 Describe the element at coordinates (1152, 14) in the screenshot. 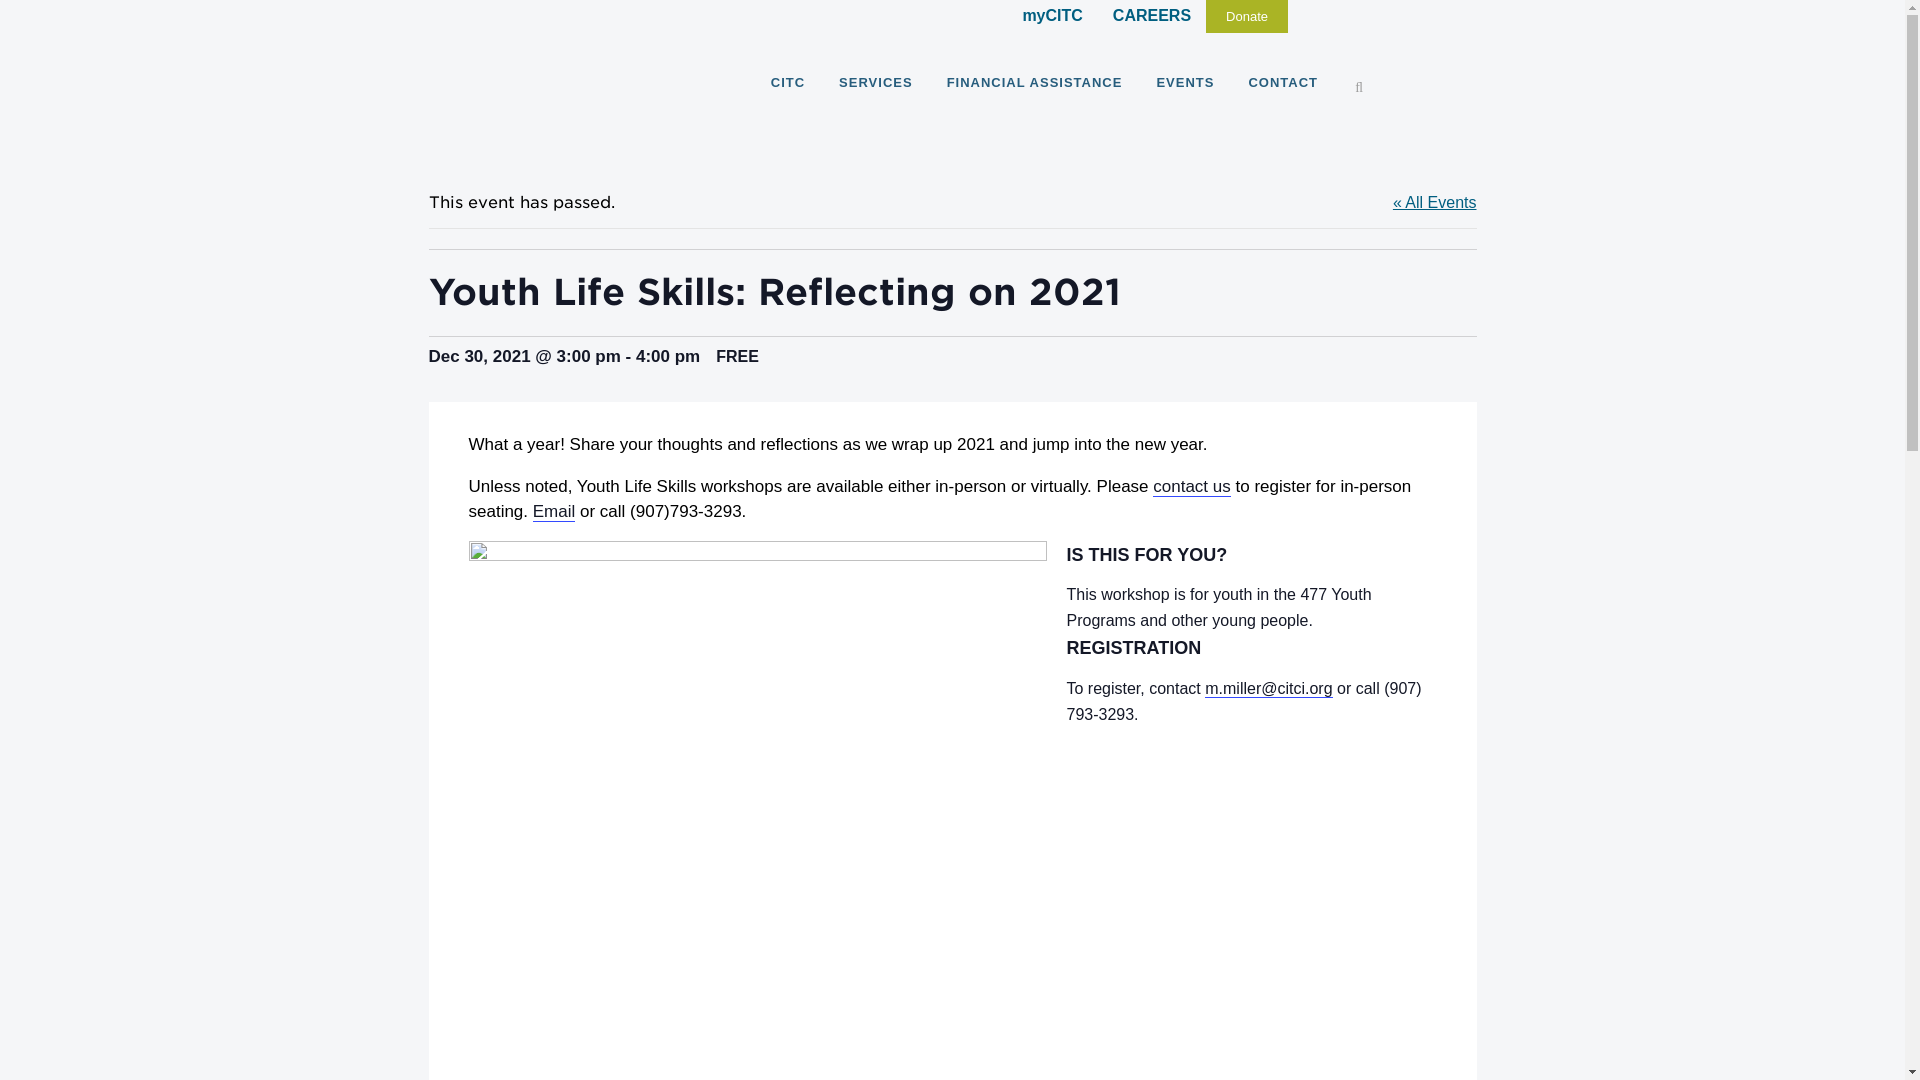

I see `CAREERS` at that location.